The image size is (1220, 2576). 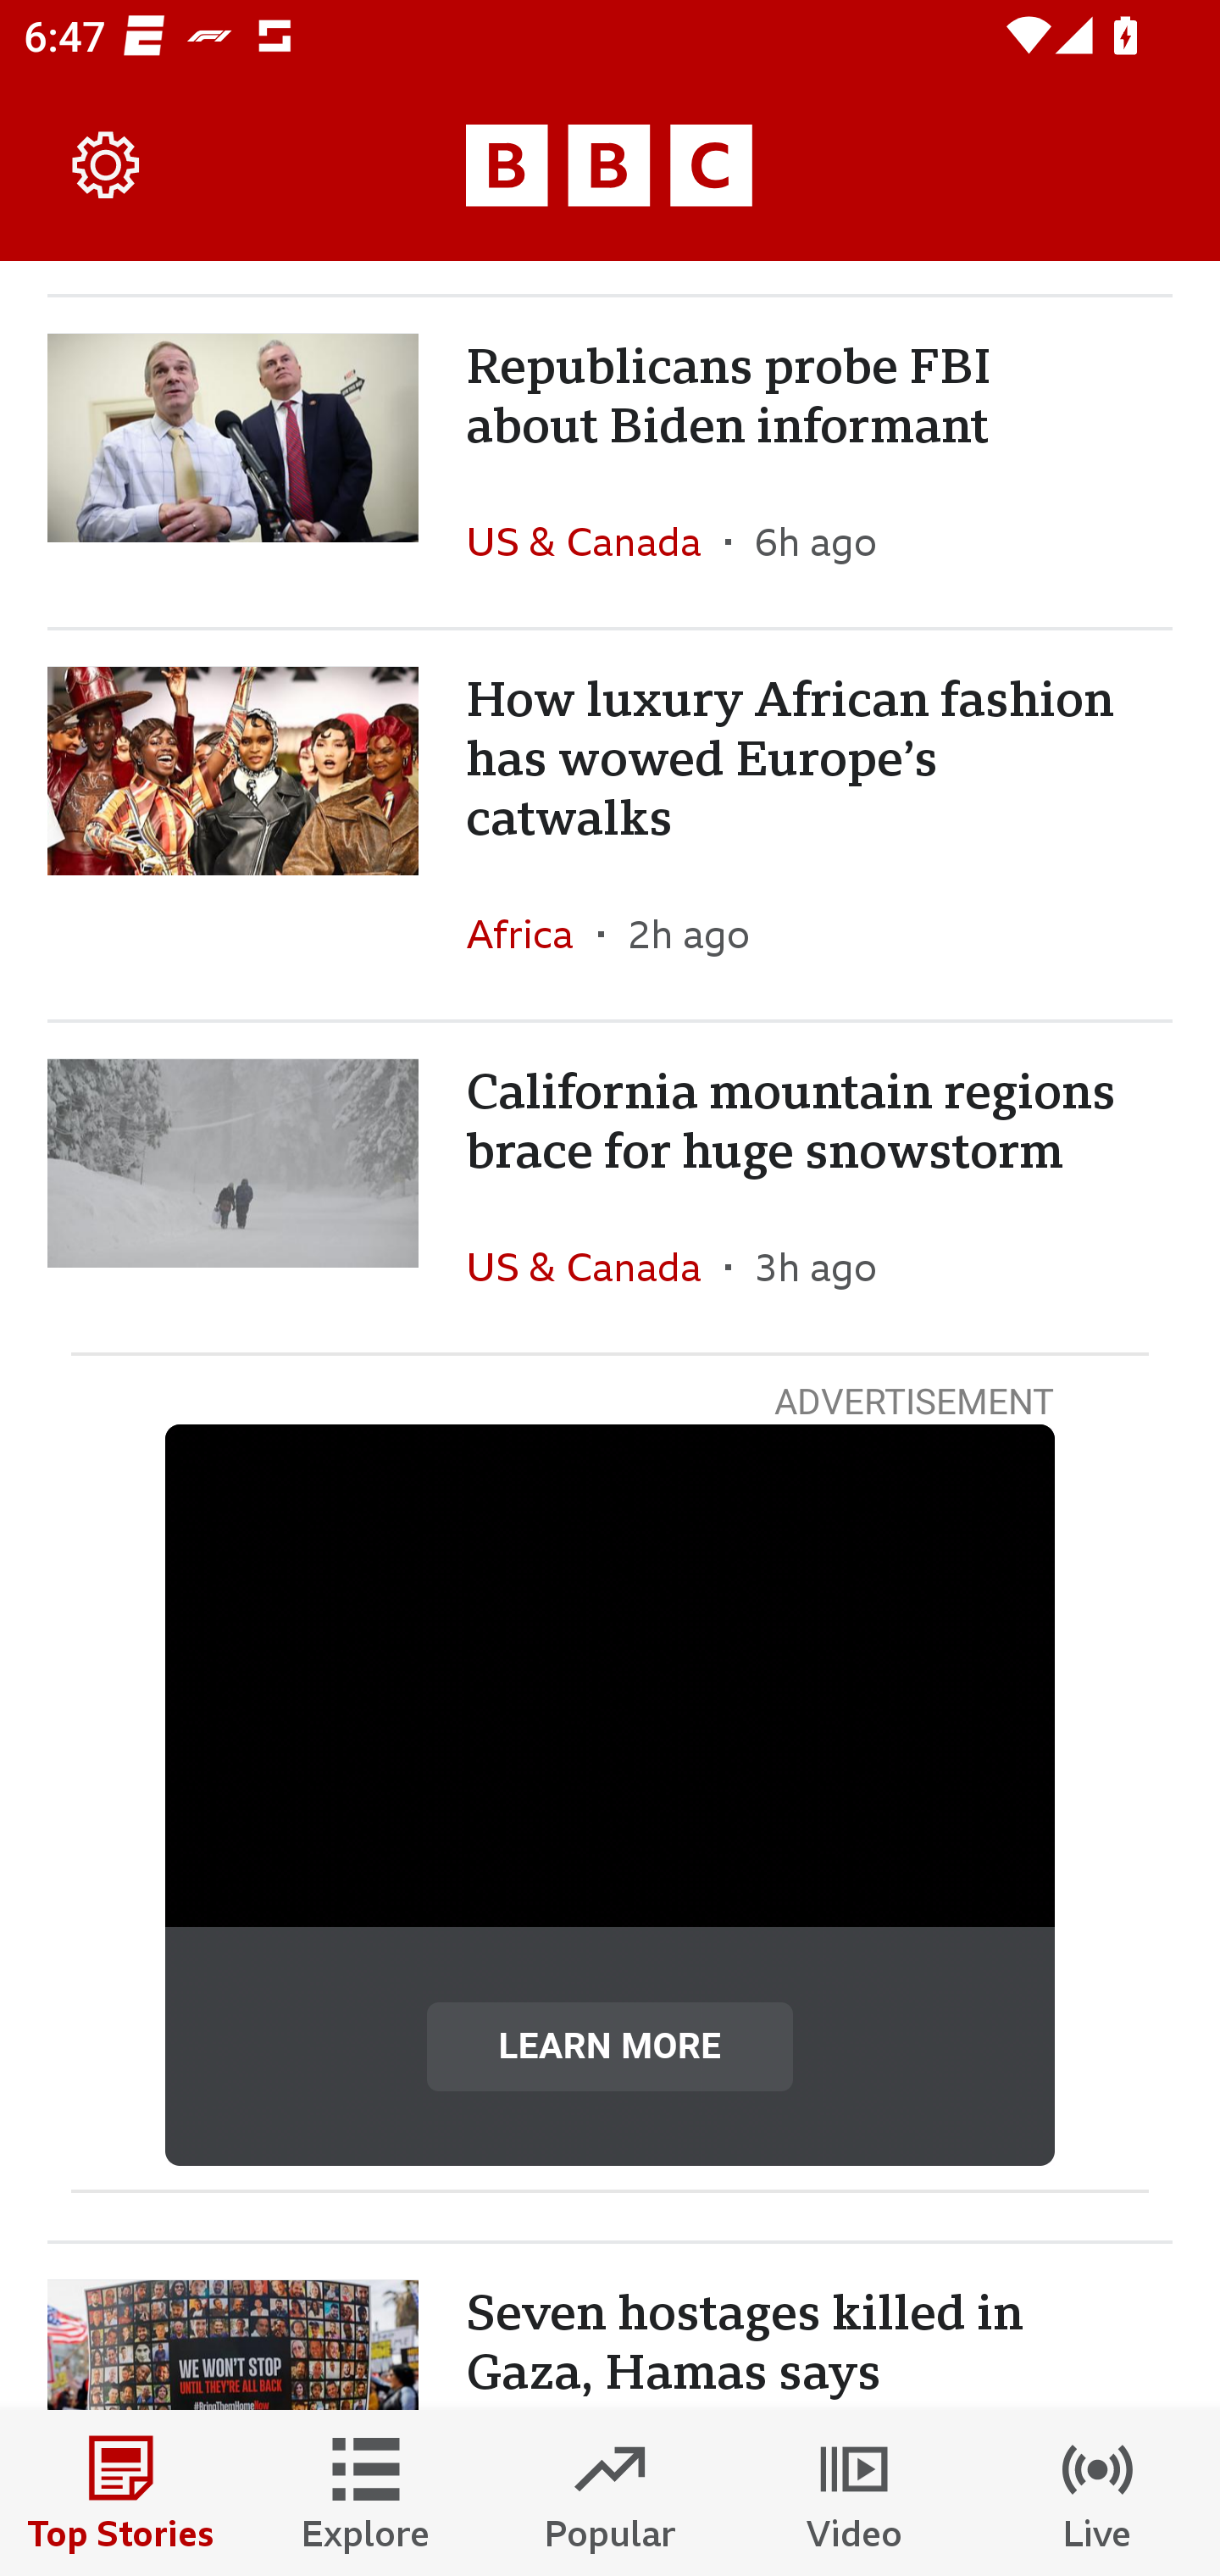 What do you see at coordinates (610, 2493) in the screenshot?
I see `Popular` at bounding box center [610, 2493].